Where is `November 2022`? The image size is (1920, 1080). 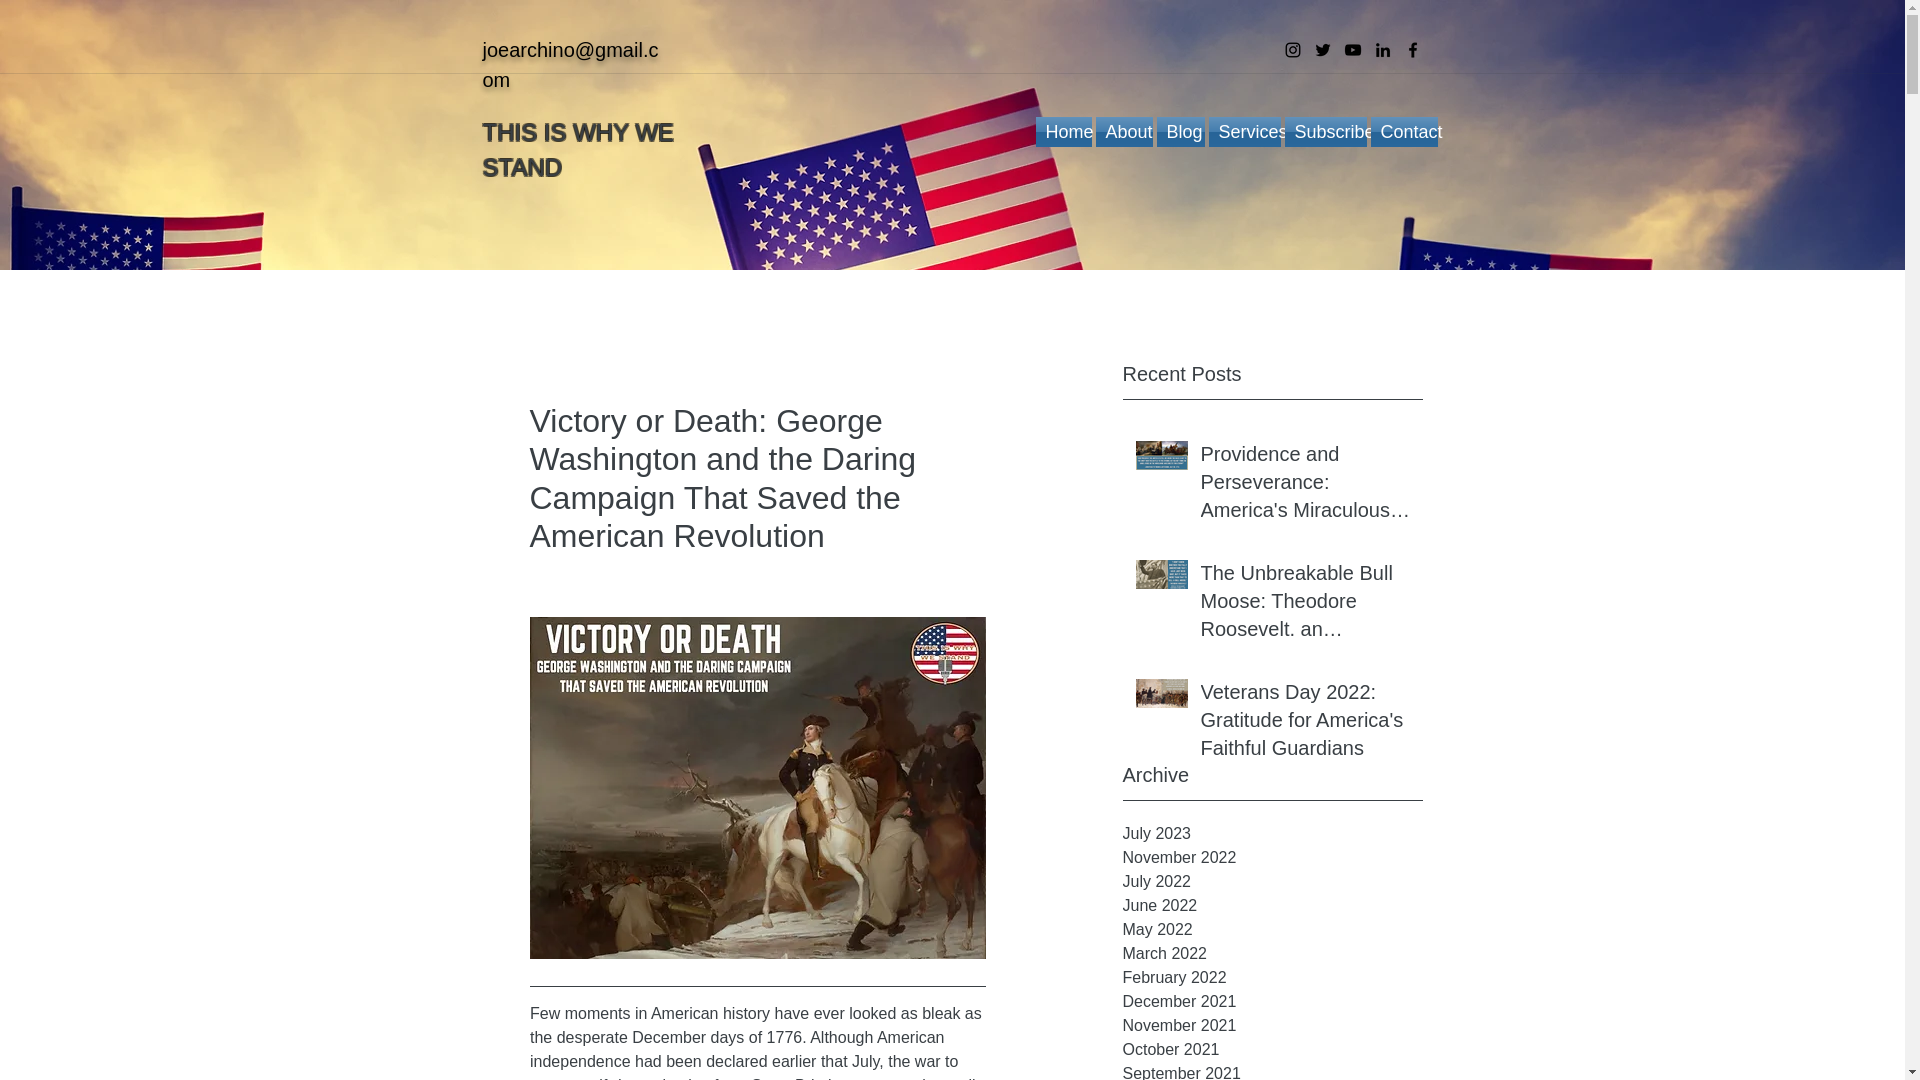 November 2022 is located at coordinates (1272, 858).